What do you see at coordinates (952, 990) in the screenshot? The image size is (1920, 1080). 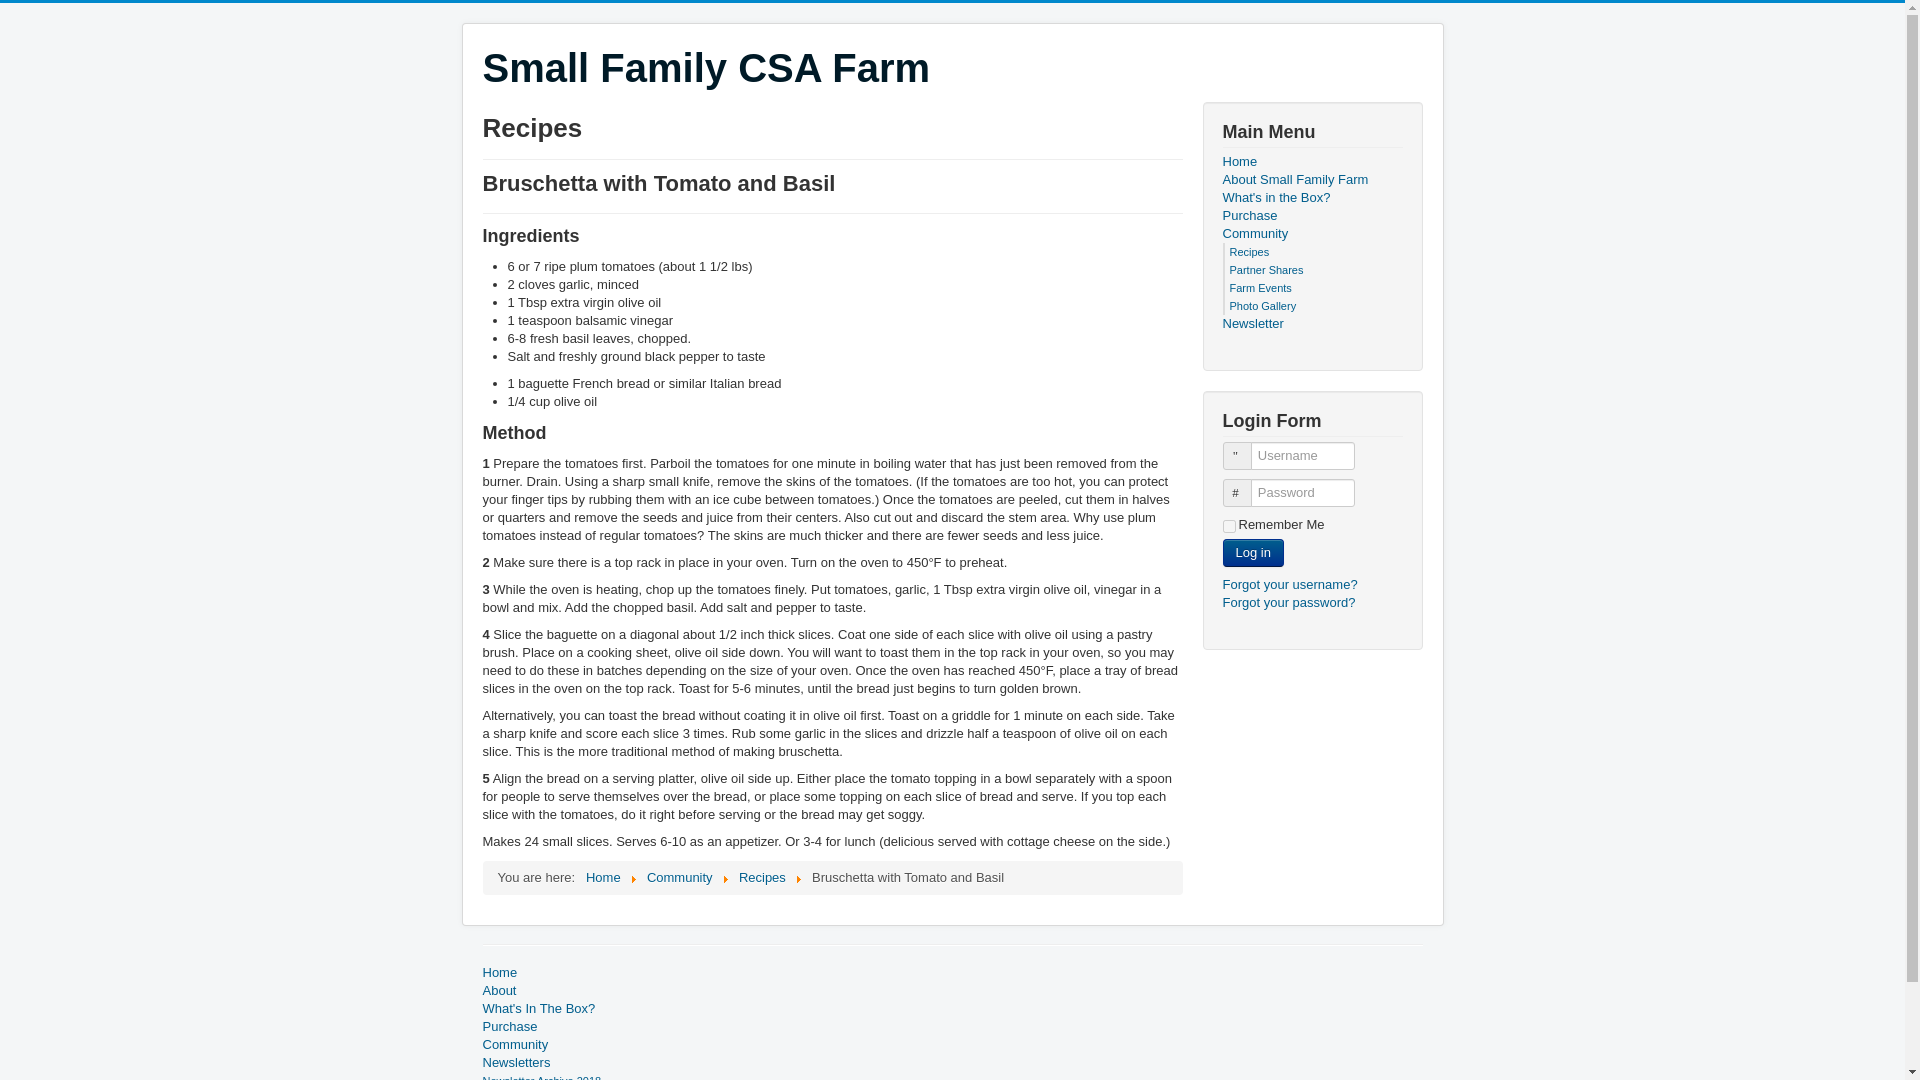 I see `About` at bounding box center [952, 990].